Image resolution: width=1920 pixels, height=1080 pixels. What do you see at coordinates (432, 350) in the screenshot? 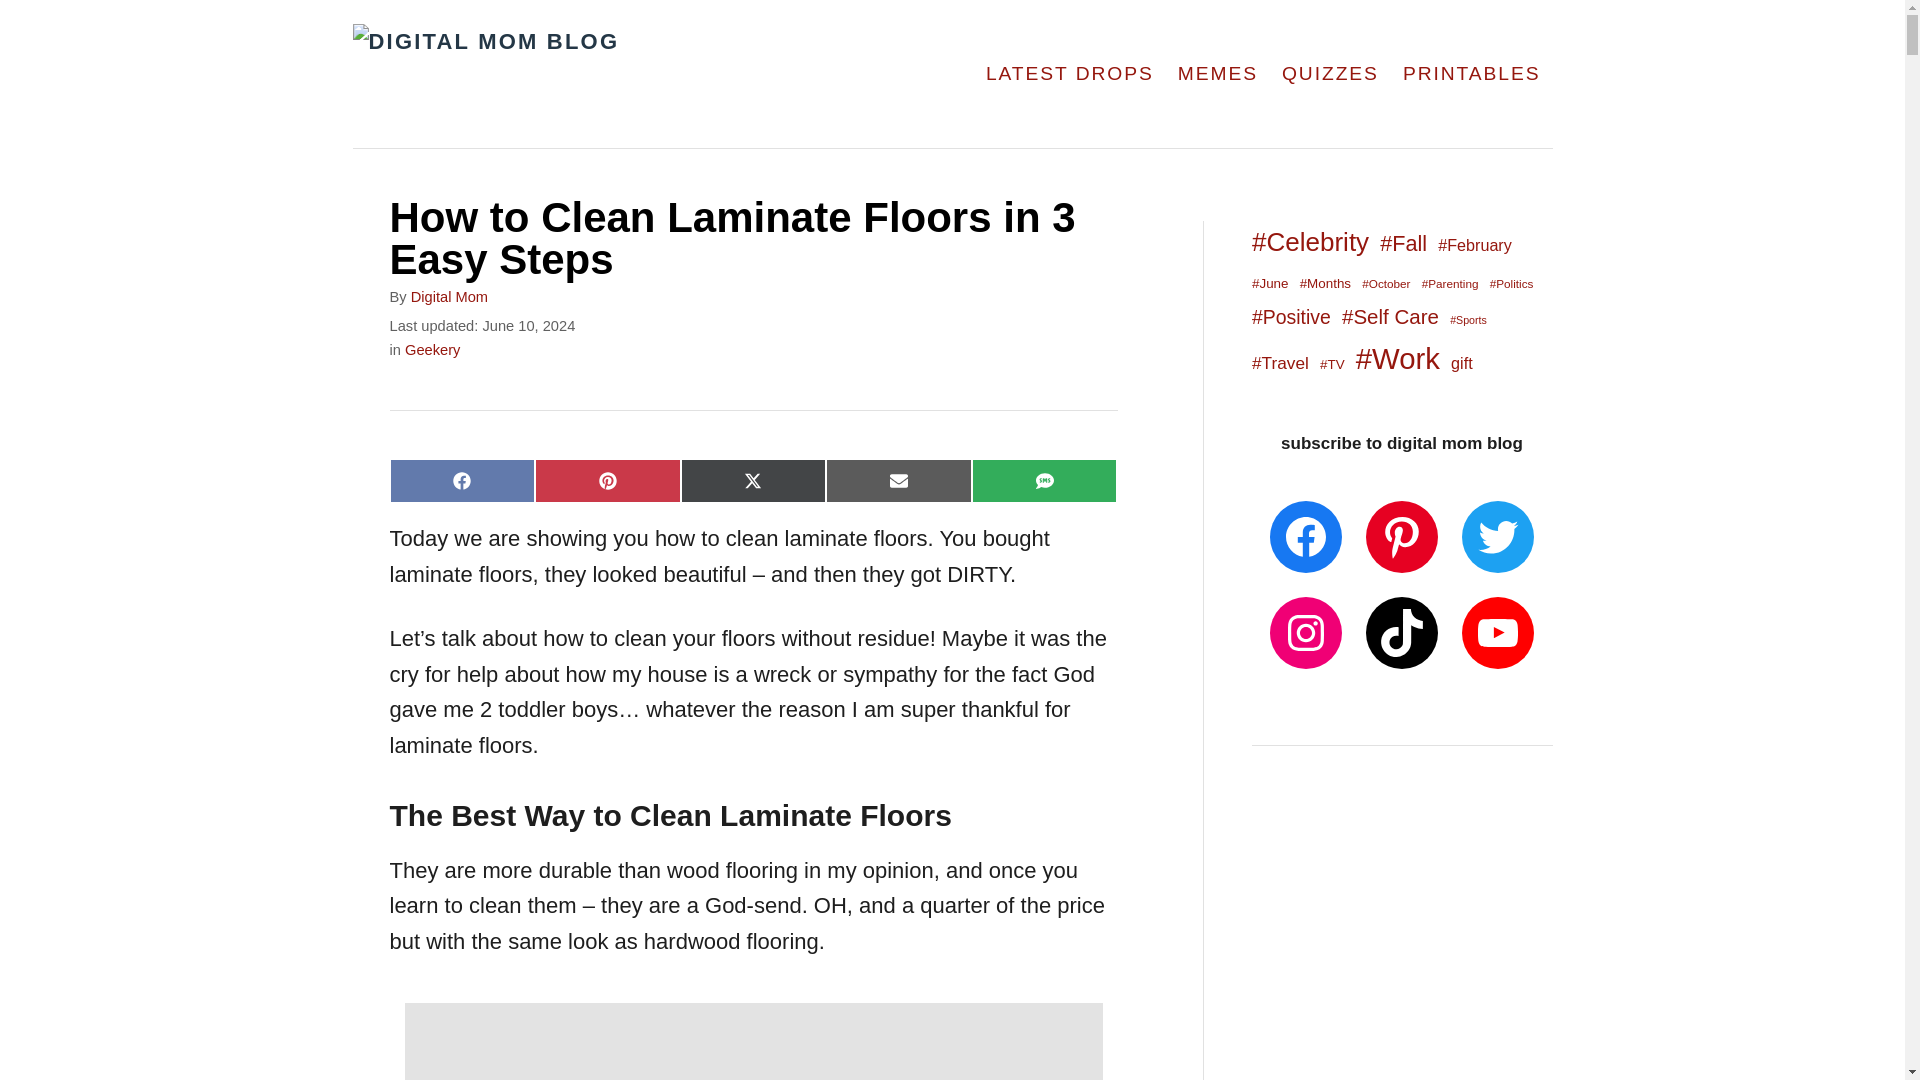
I see `Geekery` at bounding box center [432, 350].